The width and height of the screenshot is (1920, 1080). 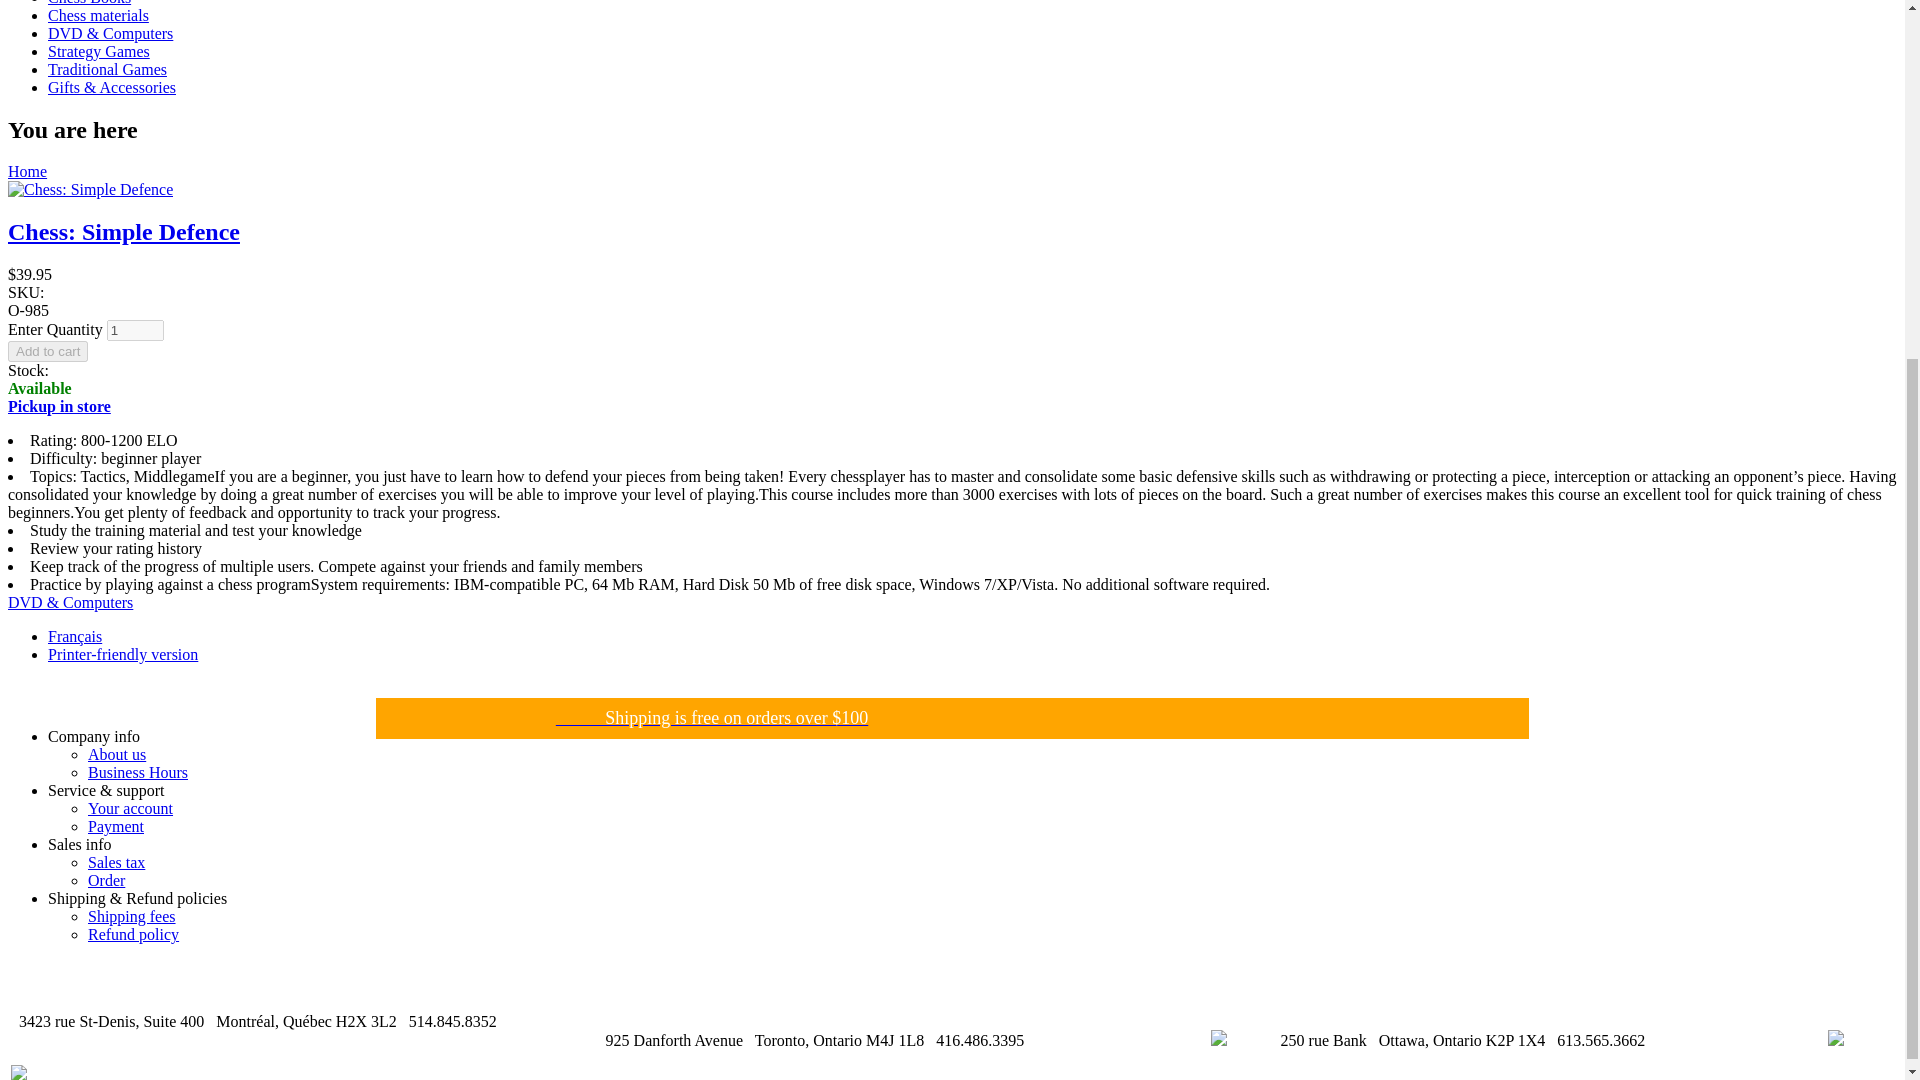 What do you see at coordinates (133, 934) in the screenshot?
I see `Refund policy` at bounding box center [133, 934].